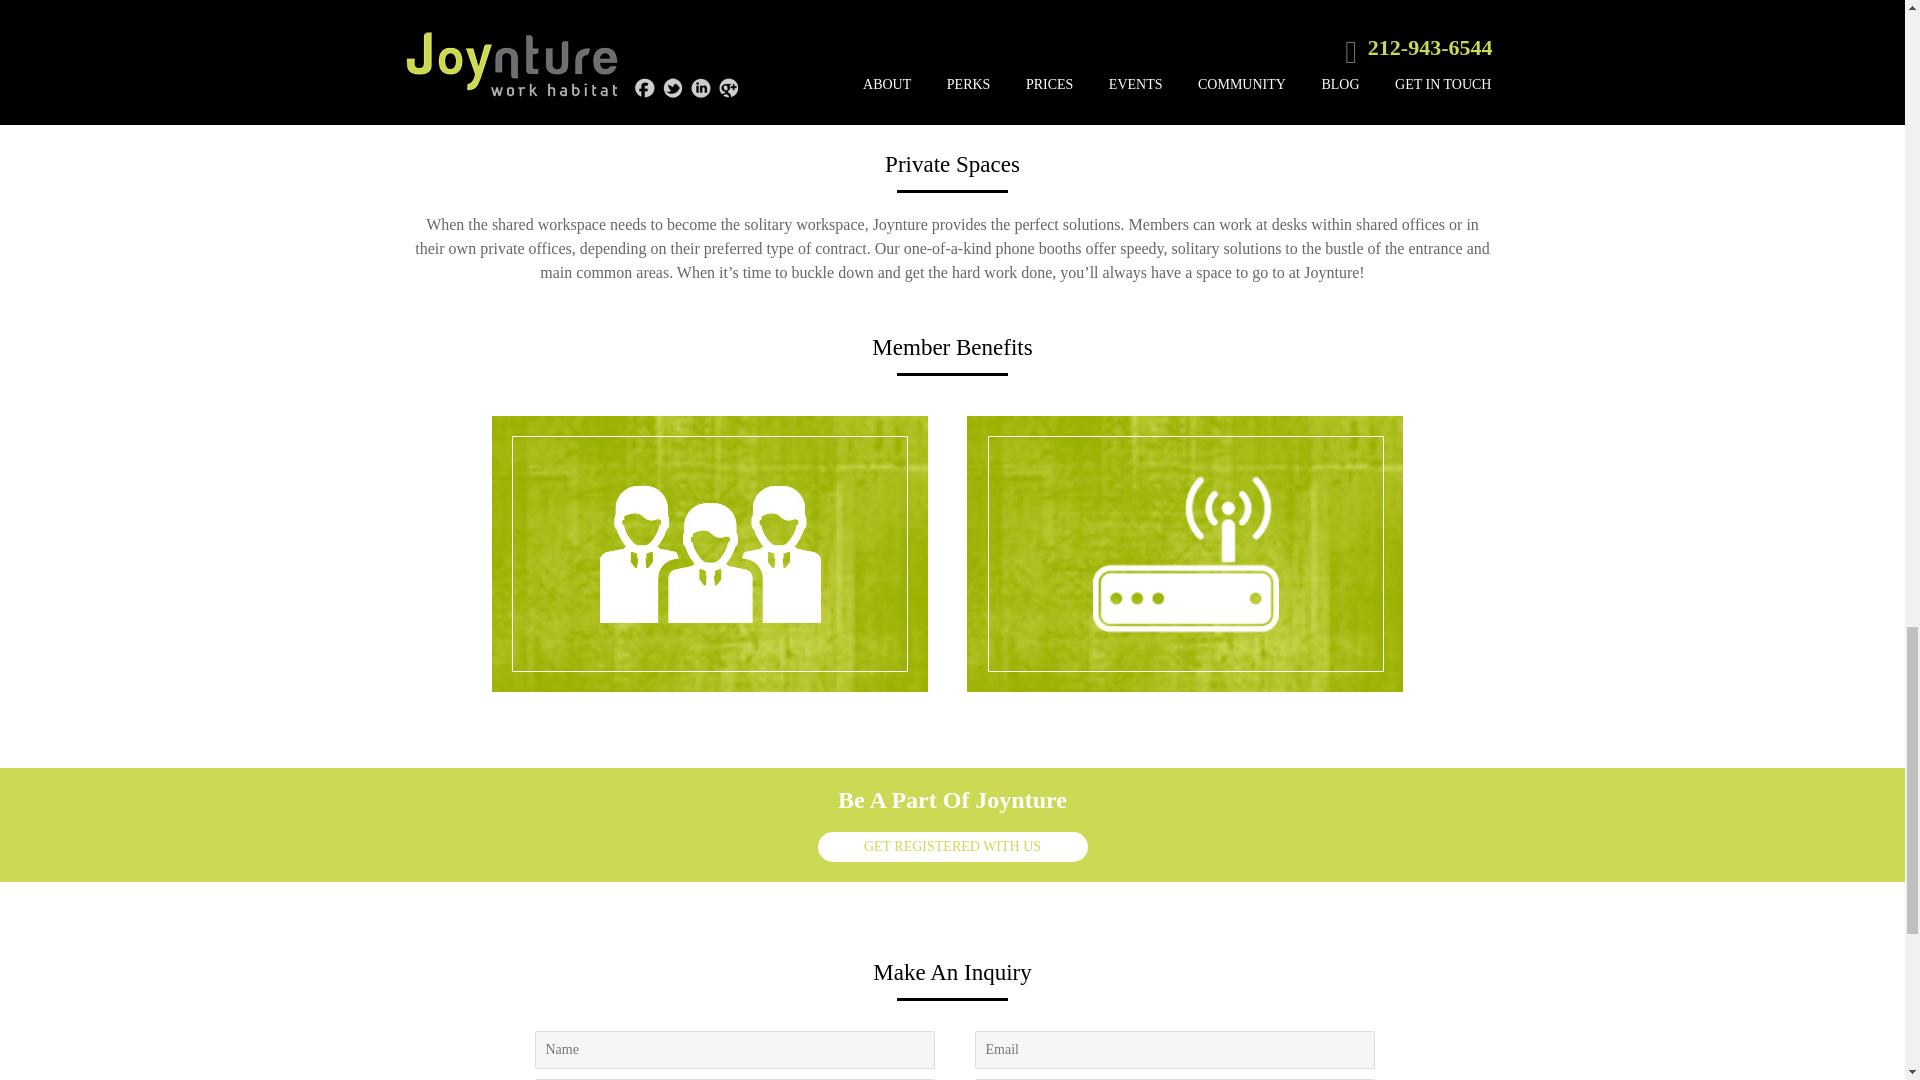  I want to click on GET REGISTERED WITH US, so click(952, 846).